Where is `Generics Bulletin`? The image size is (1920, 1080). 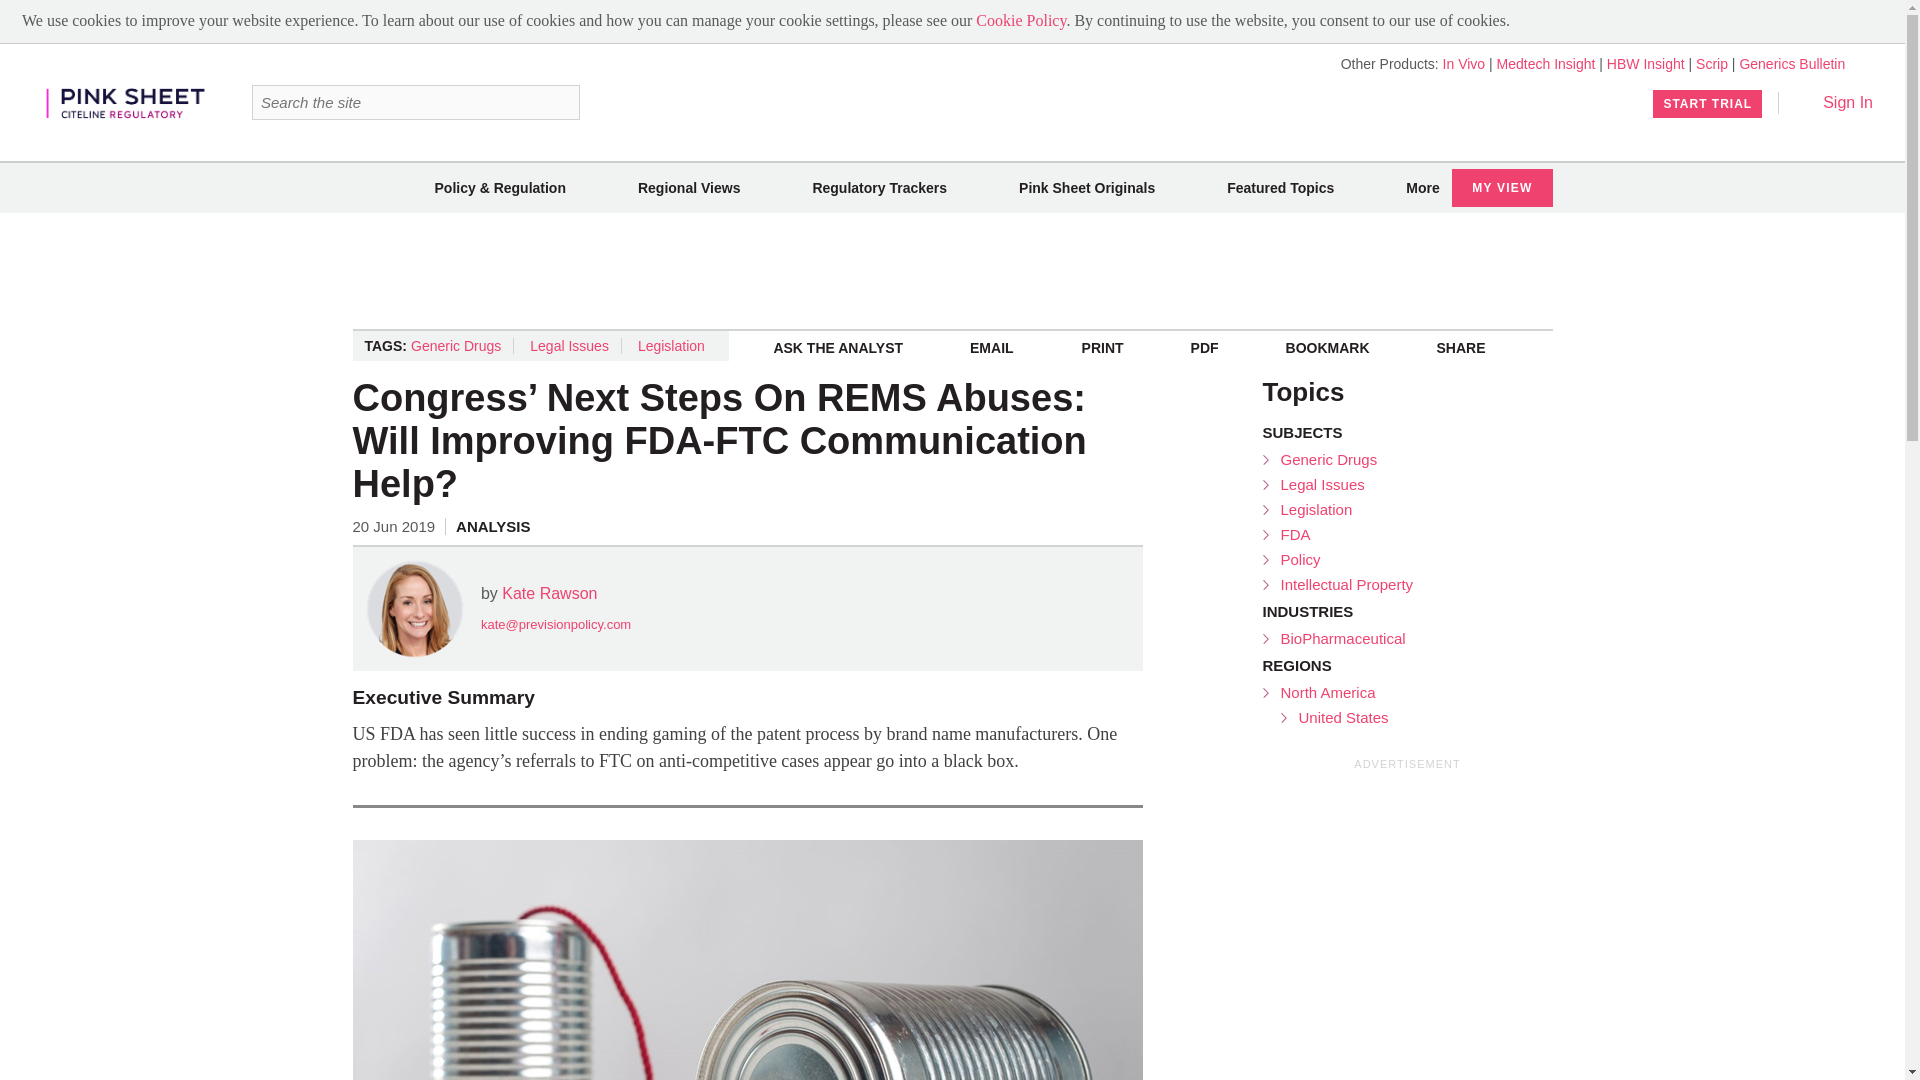 Generics Bulletin is located at coordinates (1792, 64).